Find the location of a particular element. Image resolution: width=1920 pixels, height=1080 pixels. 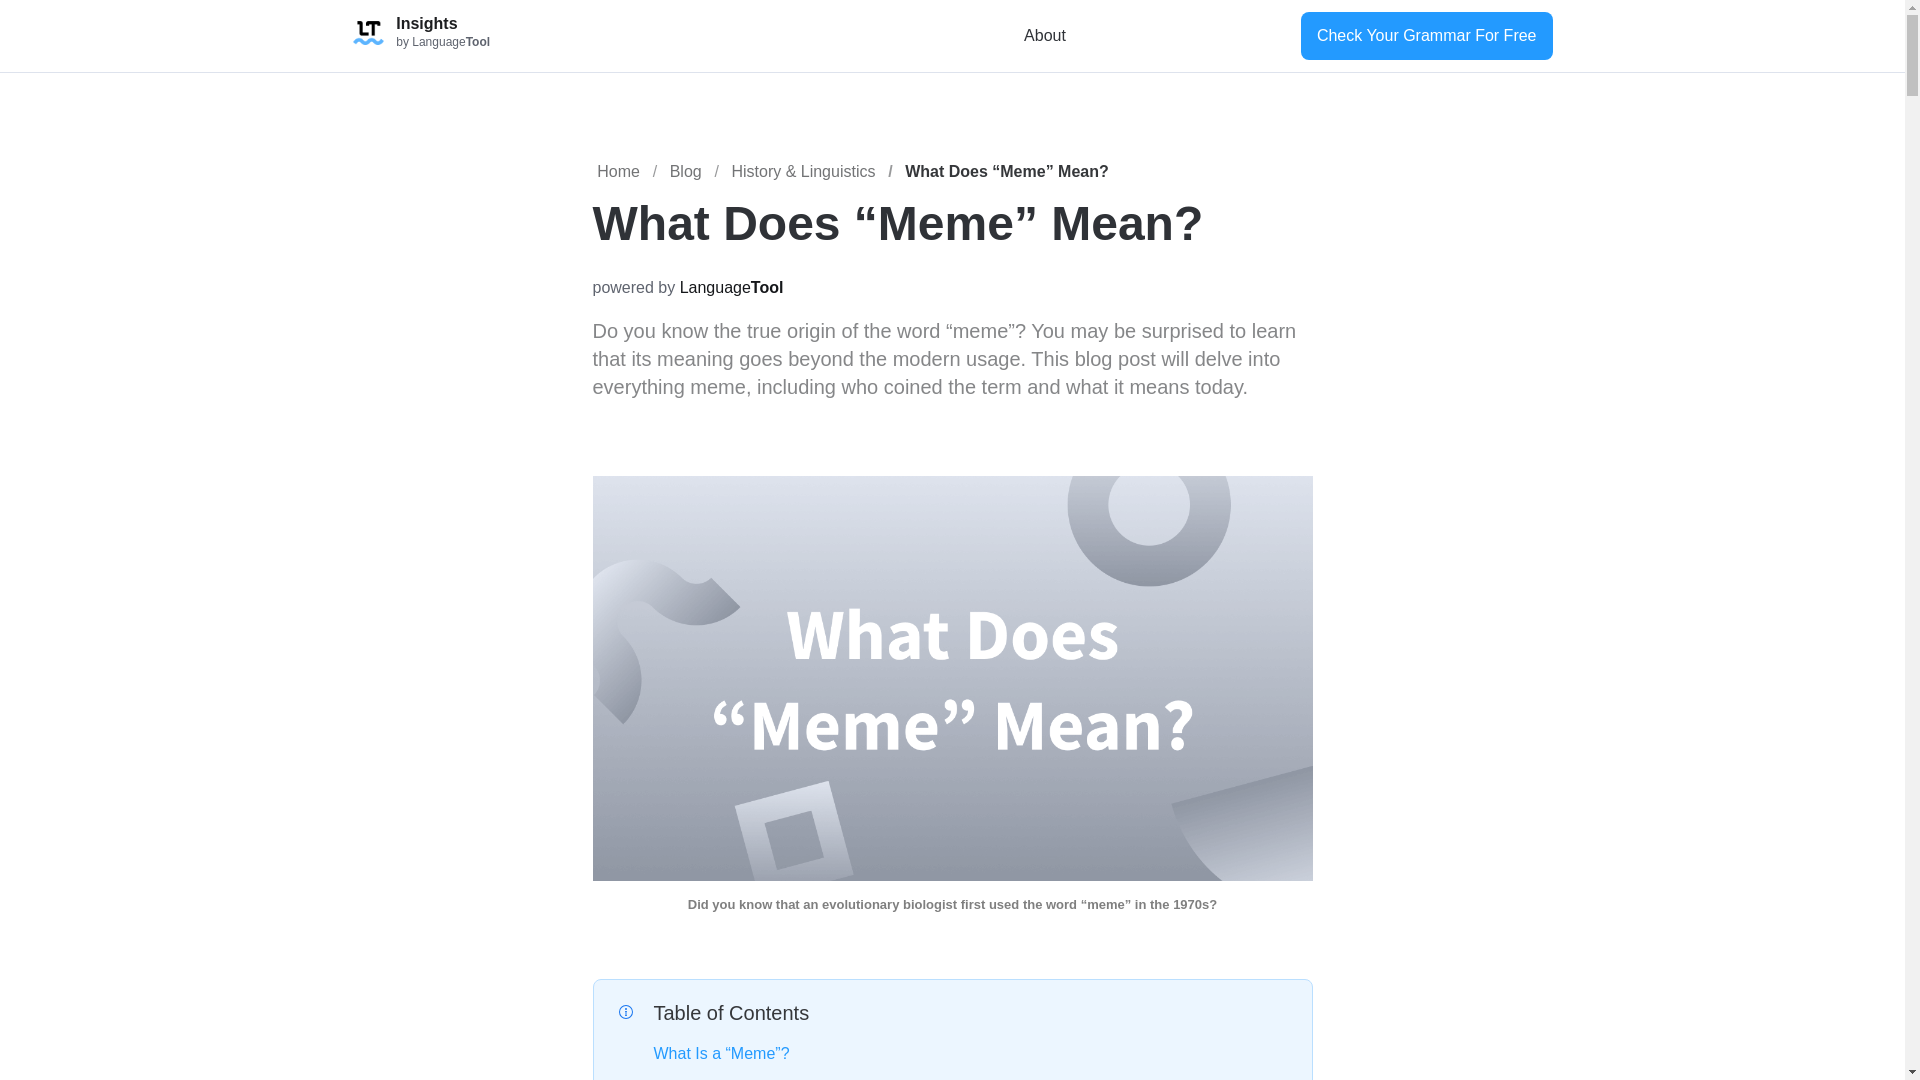

French is located at coordinates (1246, 36).